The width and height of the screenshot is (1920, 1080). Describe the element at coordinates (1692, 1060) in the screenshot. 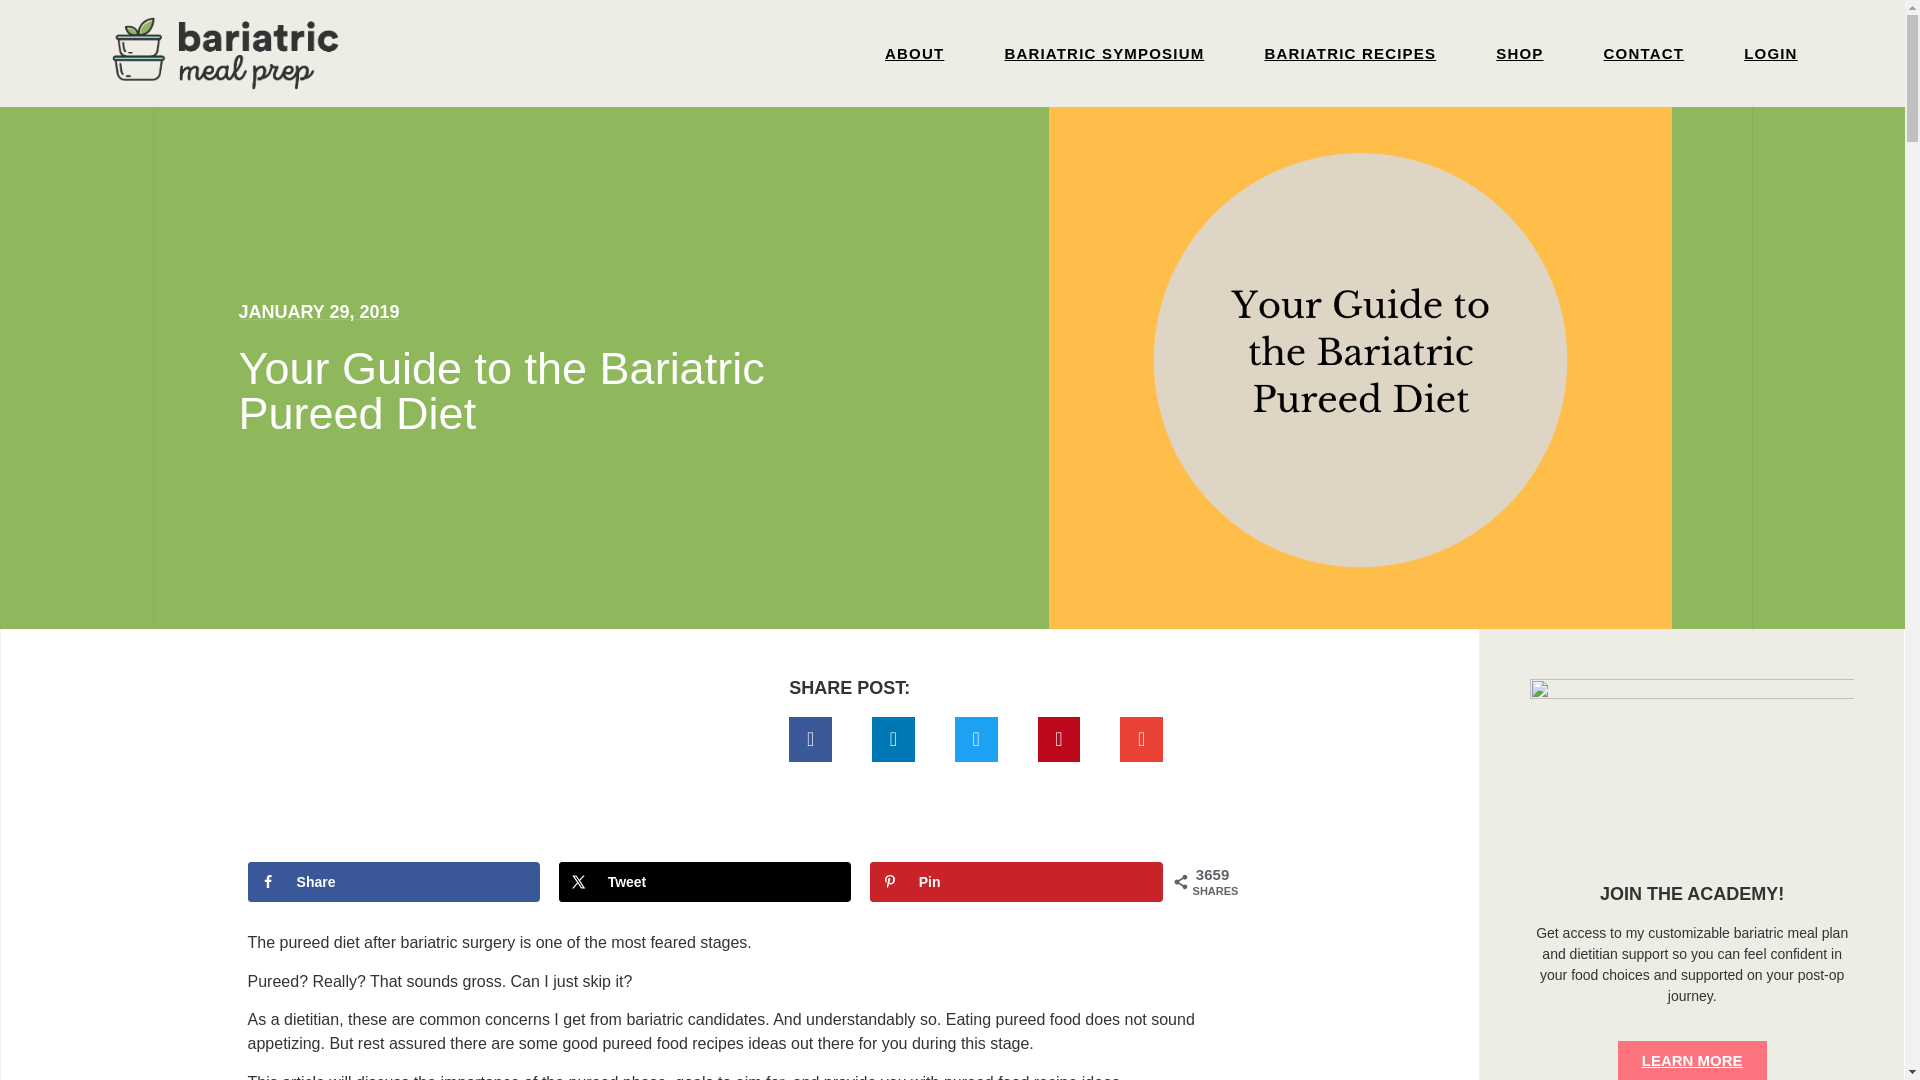

I see `LEARN MORE` at that location.